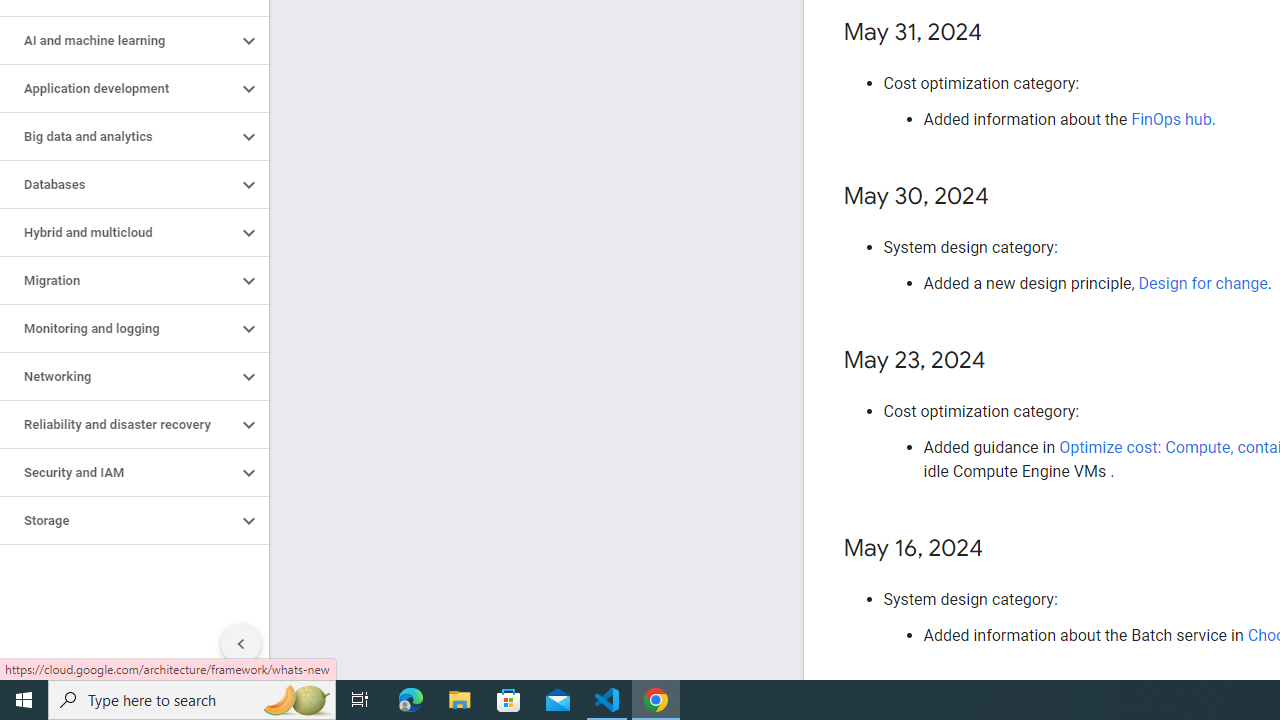 The width and height of the screenshot is (1280, 720). What do you see at coordinates (1006, 361) in the screenshot?
I see `Copy link to this section: May 23, 2024` at bounding box center [1006, 361].